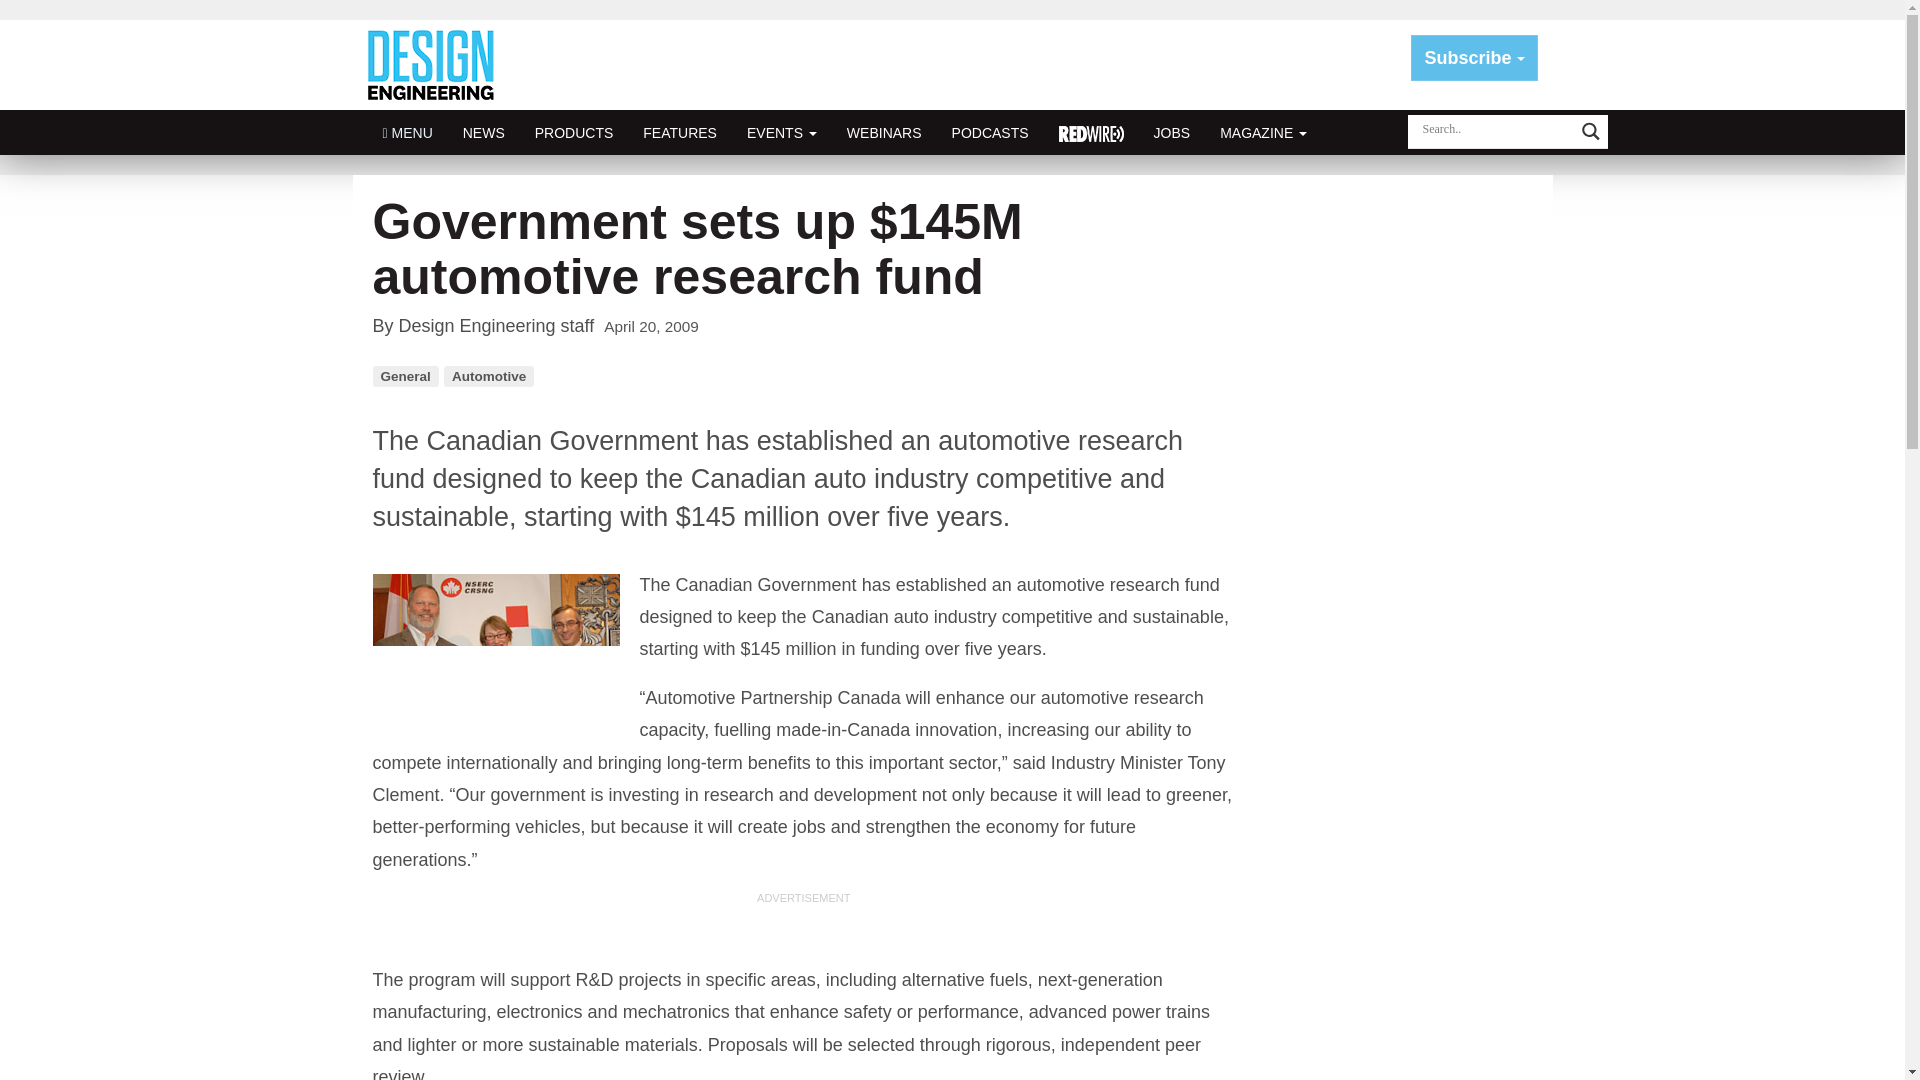 The height and width of the screenshot is (1080, 1920). I want to click on NEWS, so click(484, 132).